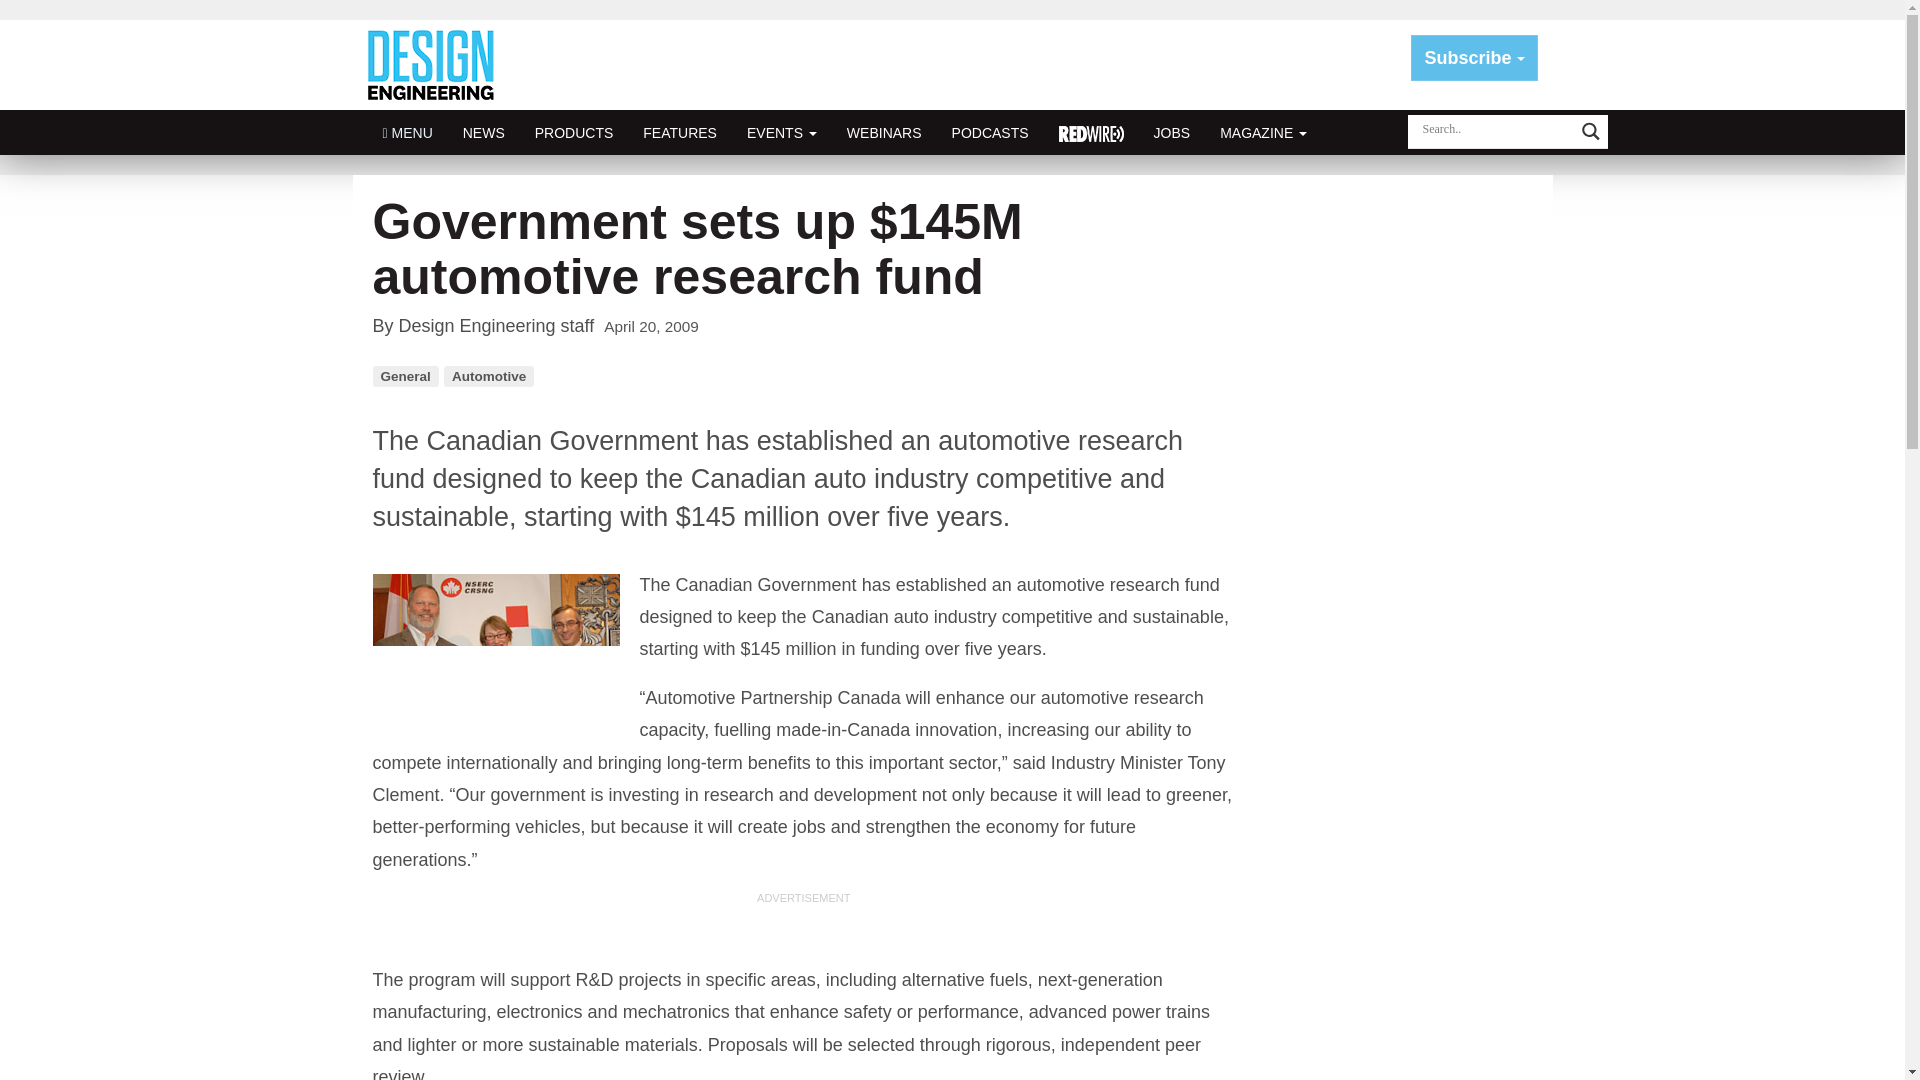 The height and width of the screenshot is (1080, 1920). I want to click on NEWS, so click(484, 132).